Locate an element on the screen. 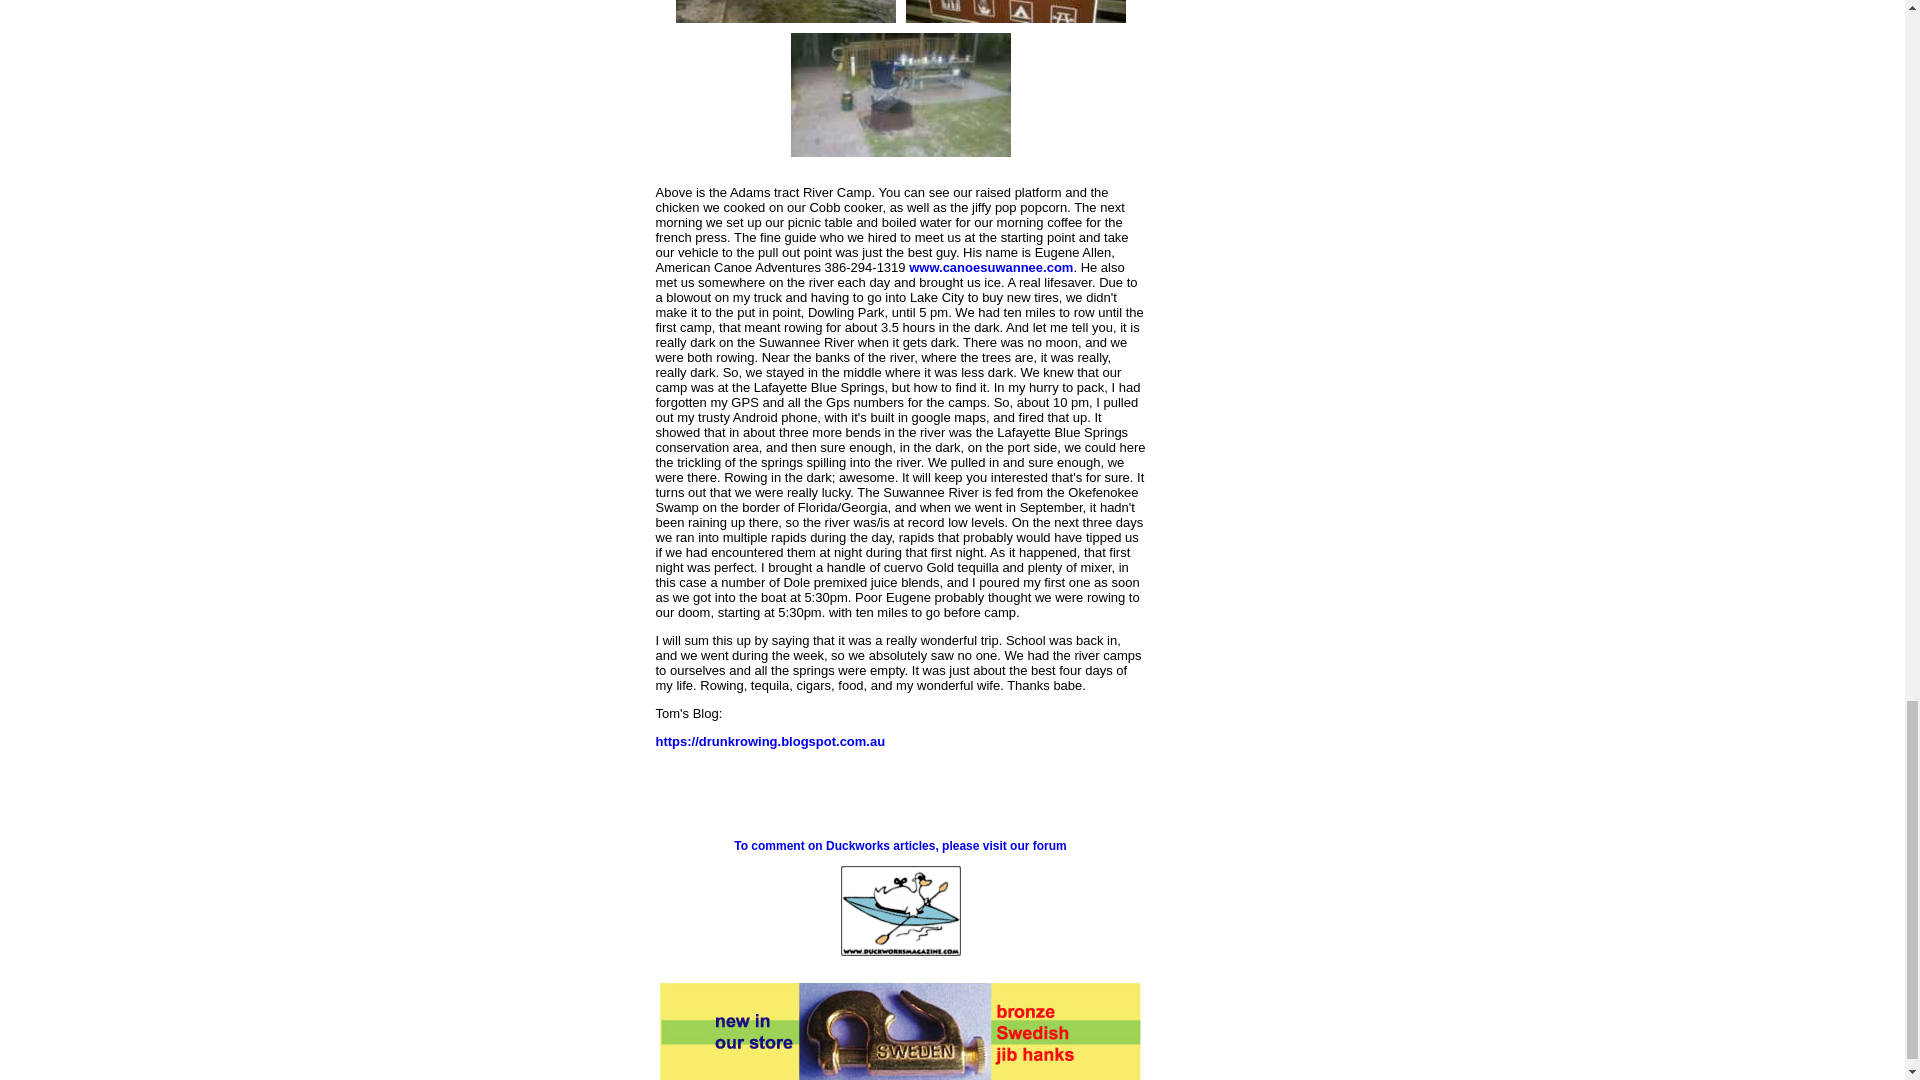  To comment on Duckworks articles, please visit our forum is located at coordinates (900, 846).